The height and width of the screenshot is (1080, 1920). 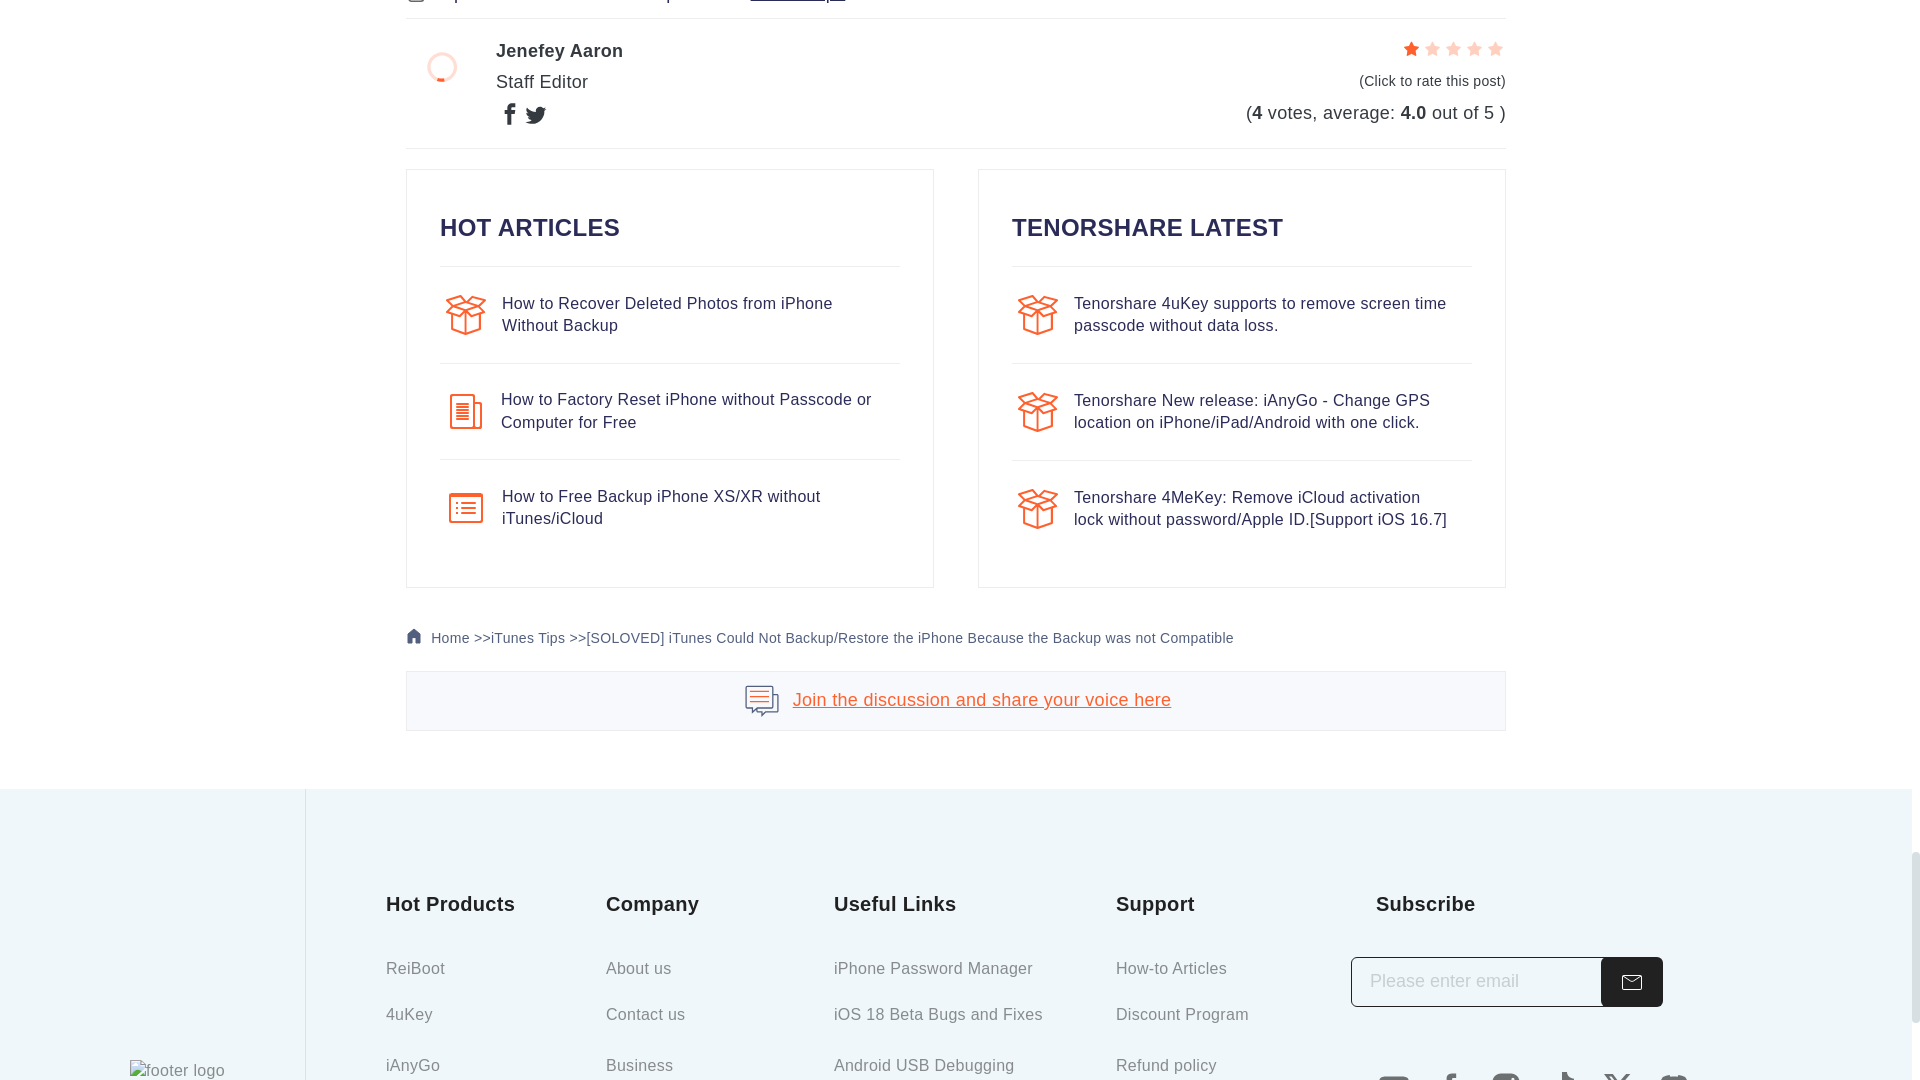 What do you see at coordinates (1474, 50) in the screenshot?
I see `4` at bounding box center [1474, 50].